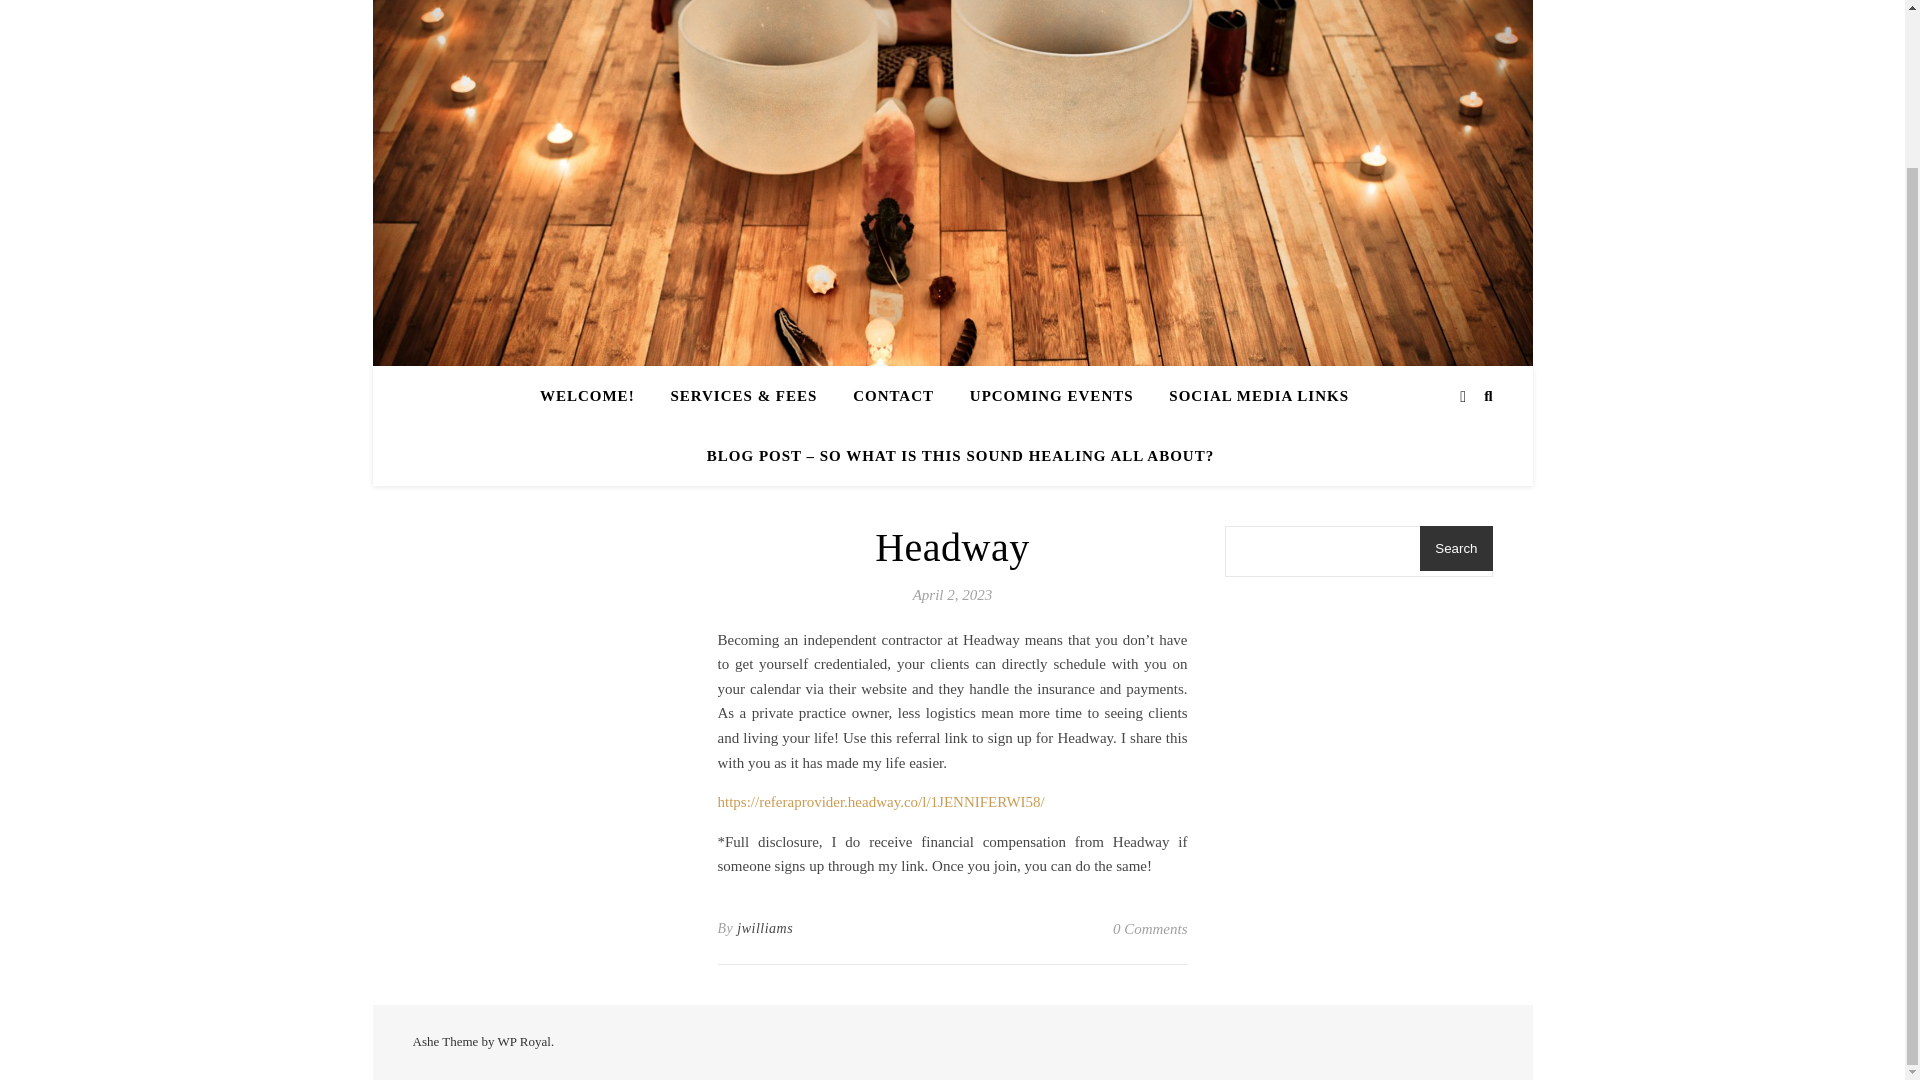 The height and width of the screenshot is (1080, 1920). I want to click on Search, so click(1456, 548).